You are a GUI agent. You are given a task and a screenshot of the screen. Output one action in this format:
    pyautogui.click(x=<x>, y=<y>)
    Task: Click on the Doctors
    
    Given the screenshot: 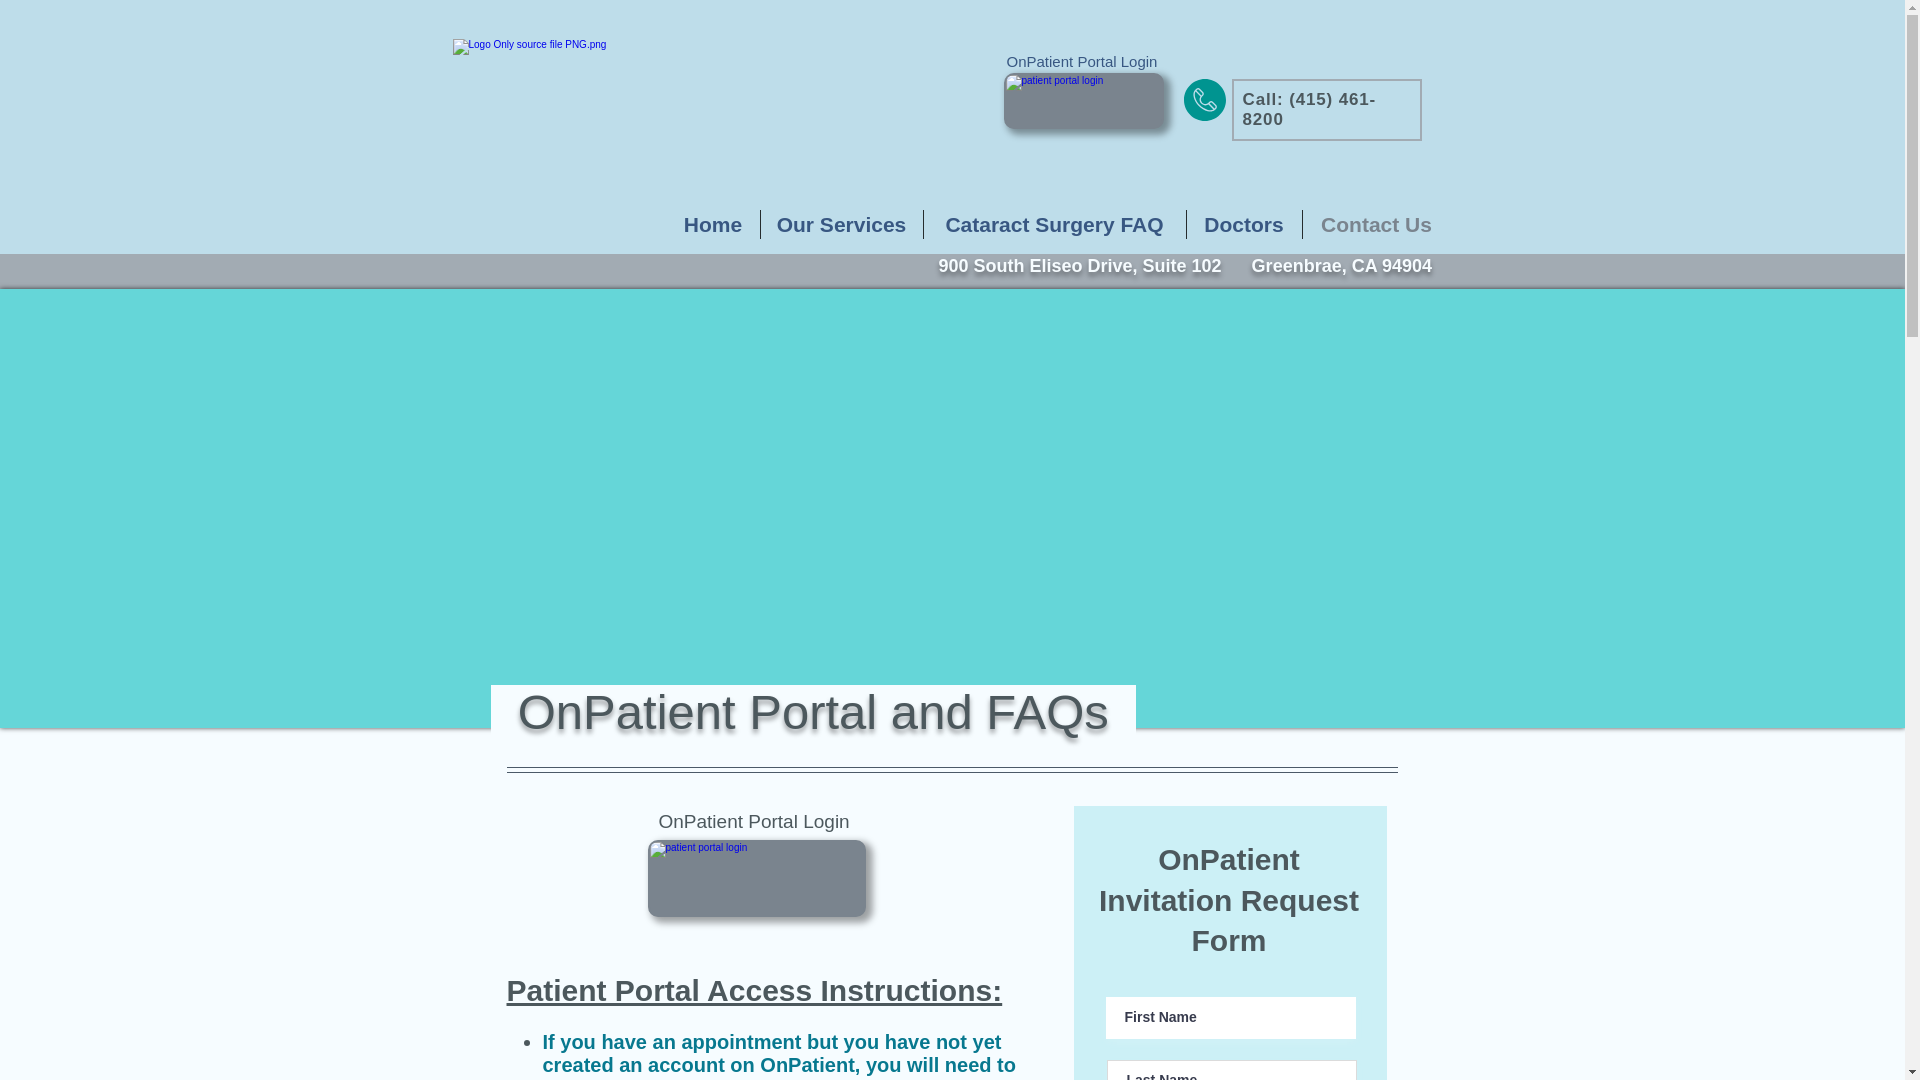 What is the action you would take?
    pyautogui.click(x=1244, y=224)
    